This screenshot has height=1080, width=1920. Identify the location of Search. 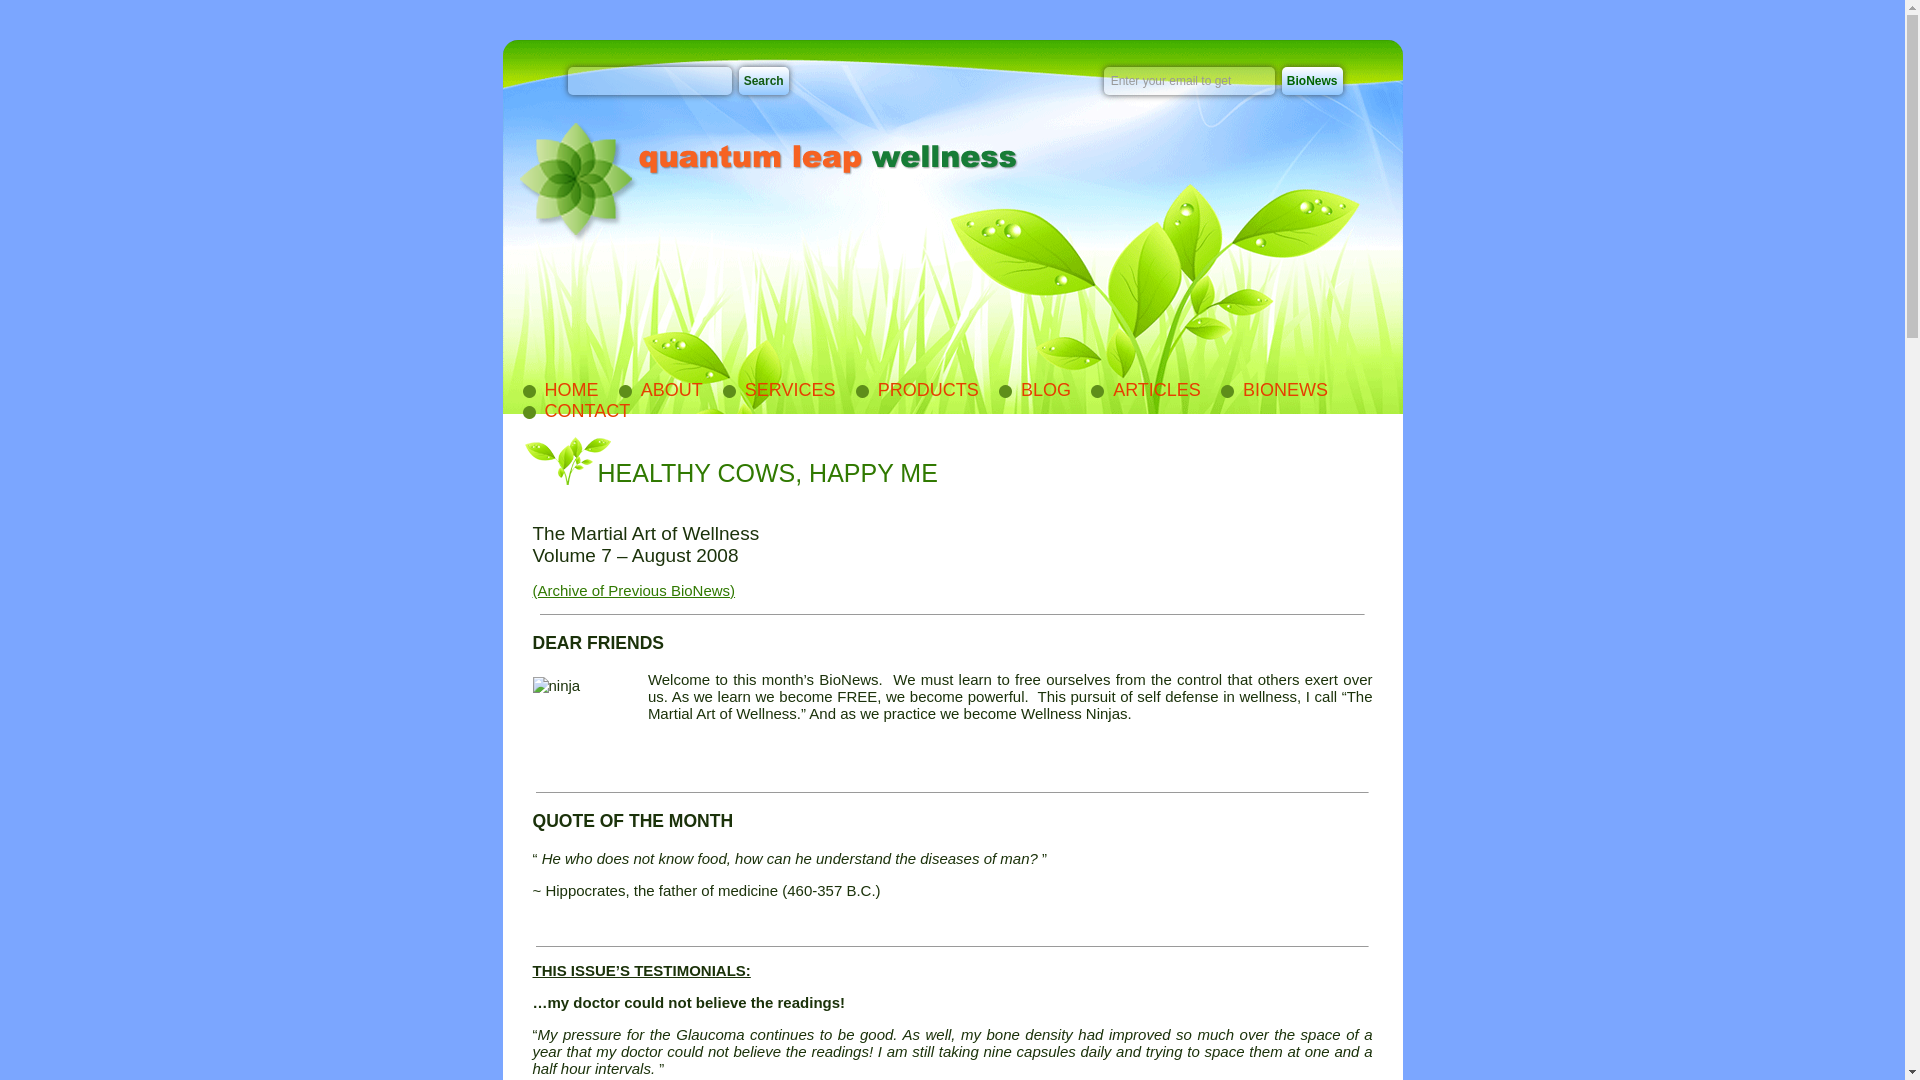
(764, 80).